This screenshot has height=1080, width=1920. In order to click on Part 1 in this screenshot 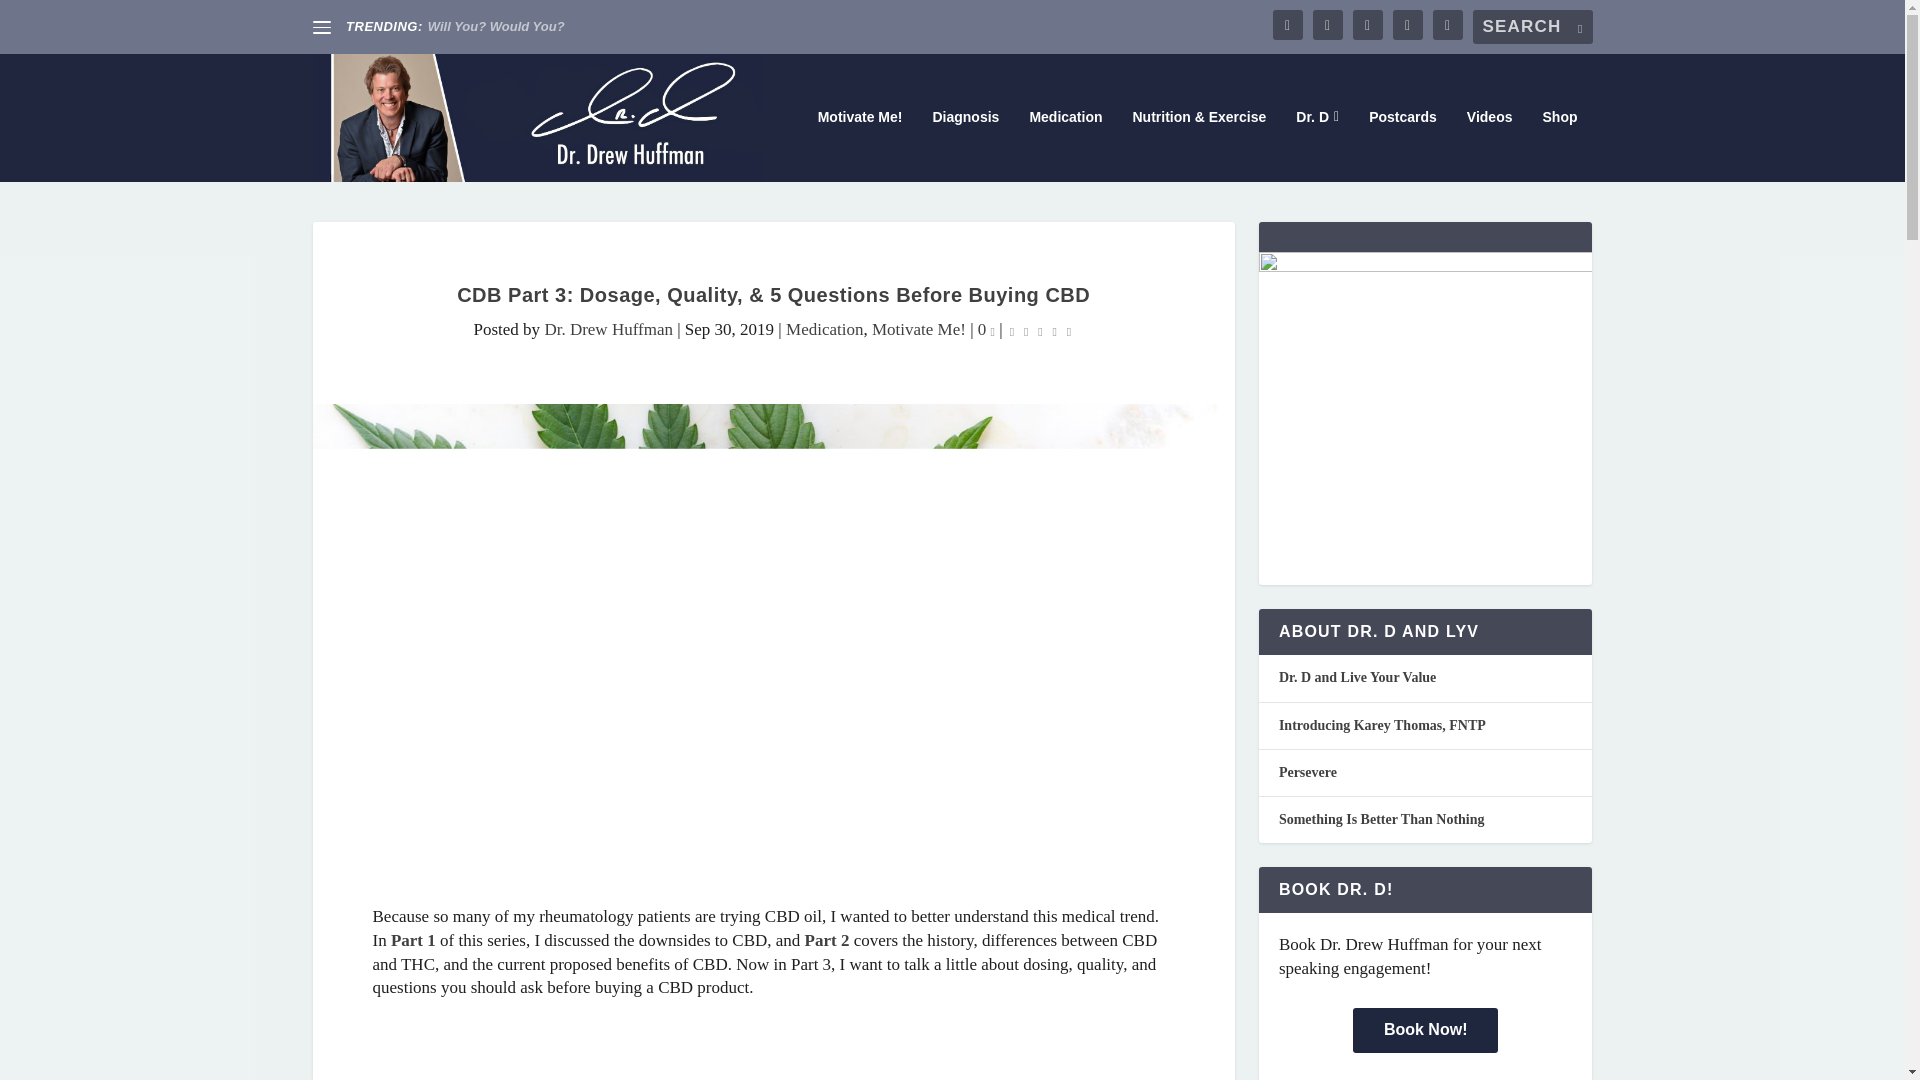, I will do `click(415, 940)`.